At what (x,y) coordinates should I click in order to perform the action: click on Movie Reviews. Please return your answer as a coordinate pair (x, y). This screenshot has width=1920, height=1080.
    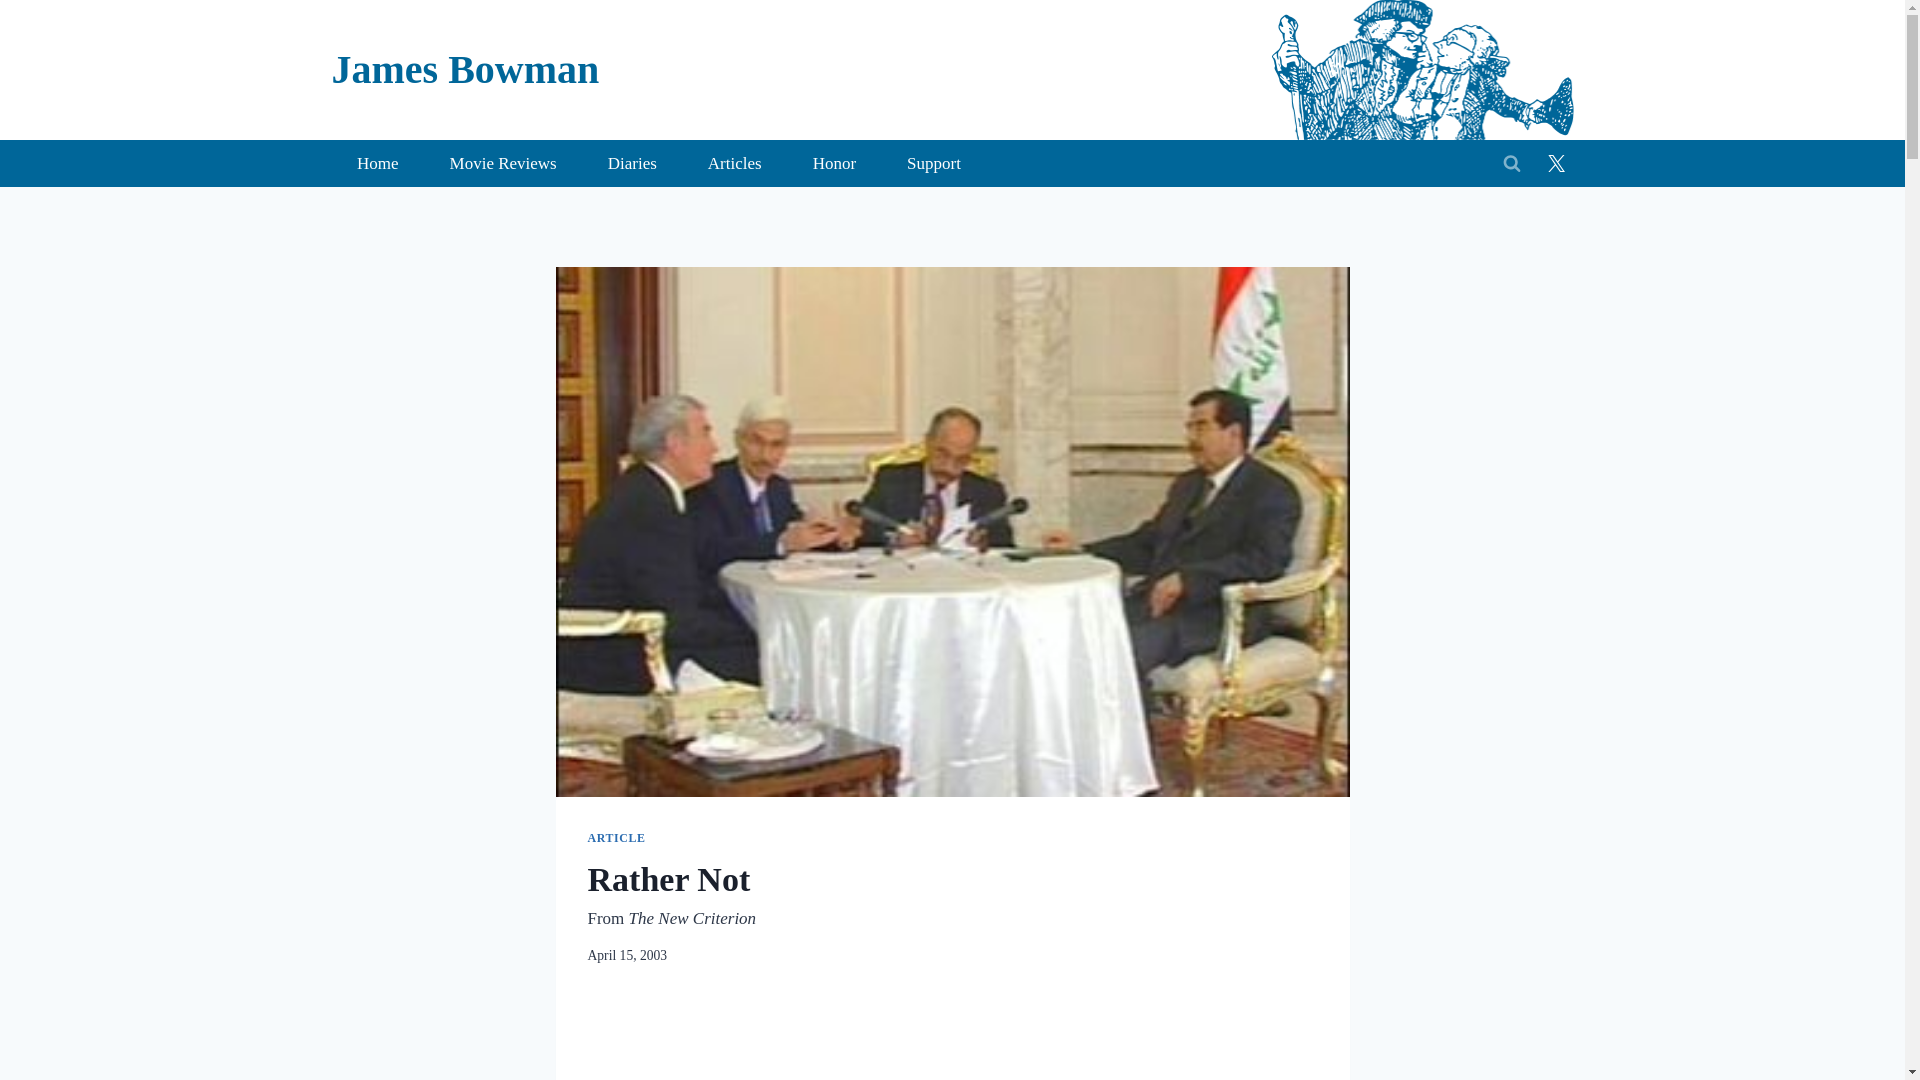
    Looking at the image, I should click on (502, 164).